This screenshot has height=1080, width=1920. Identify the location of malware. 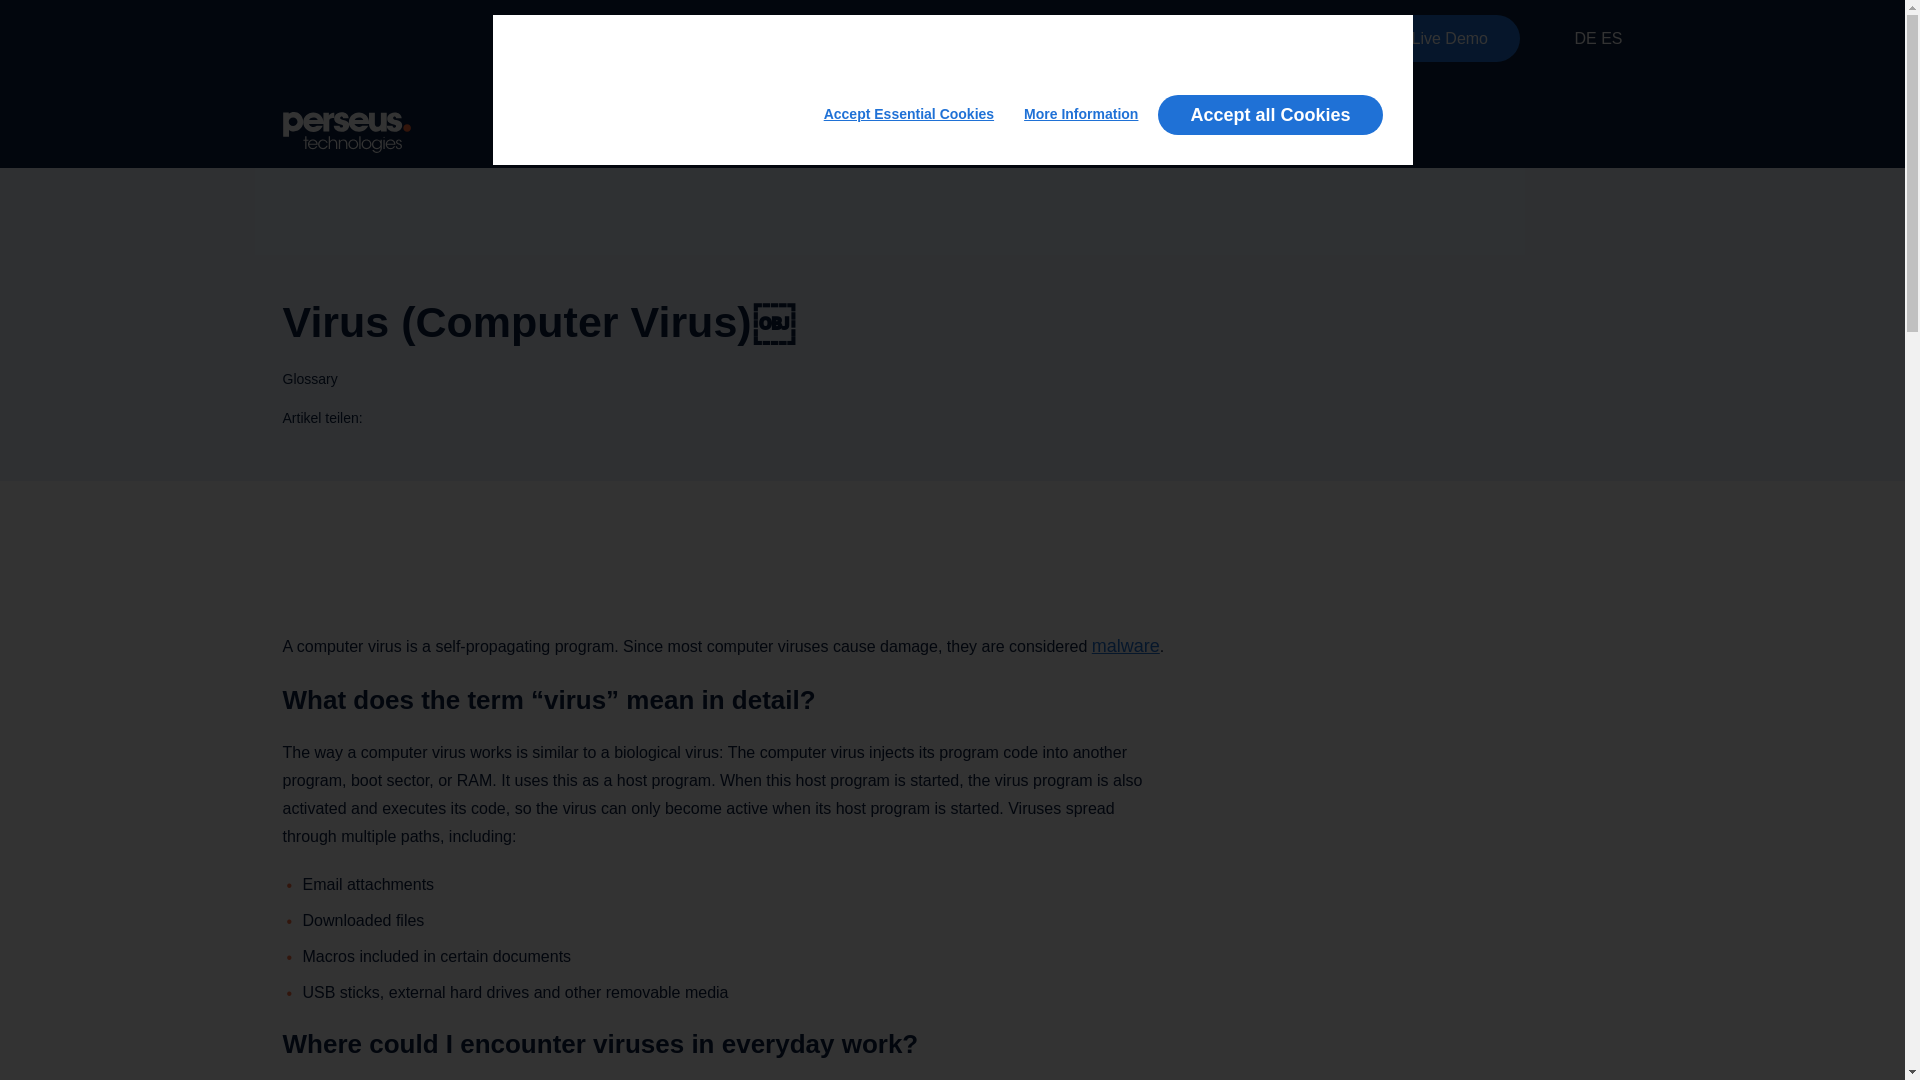
(1126, 646).